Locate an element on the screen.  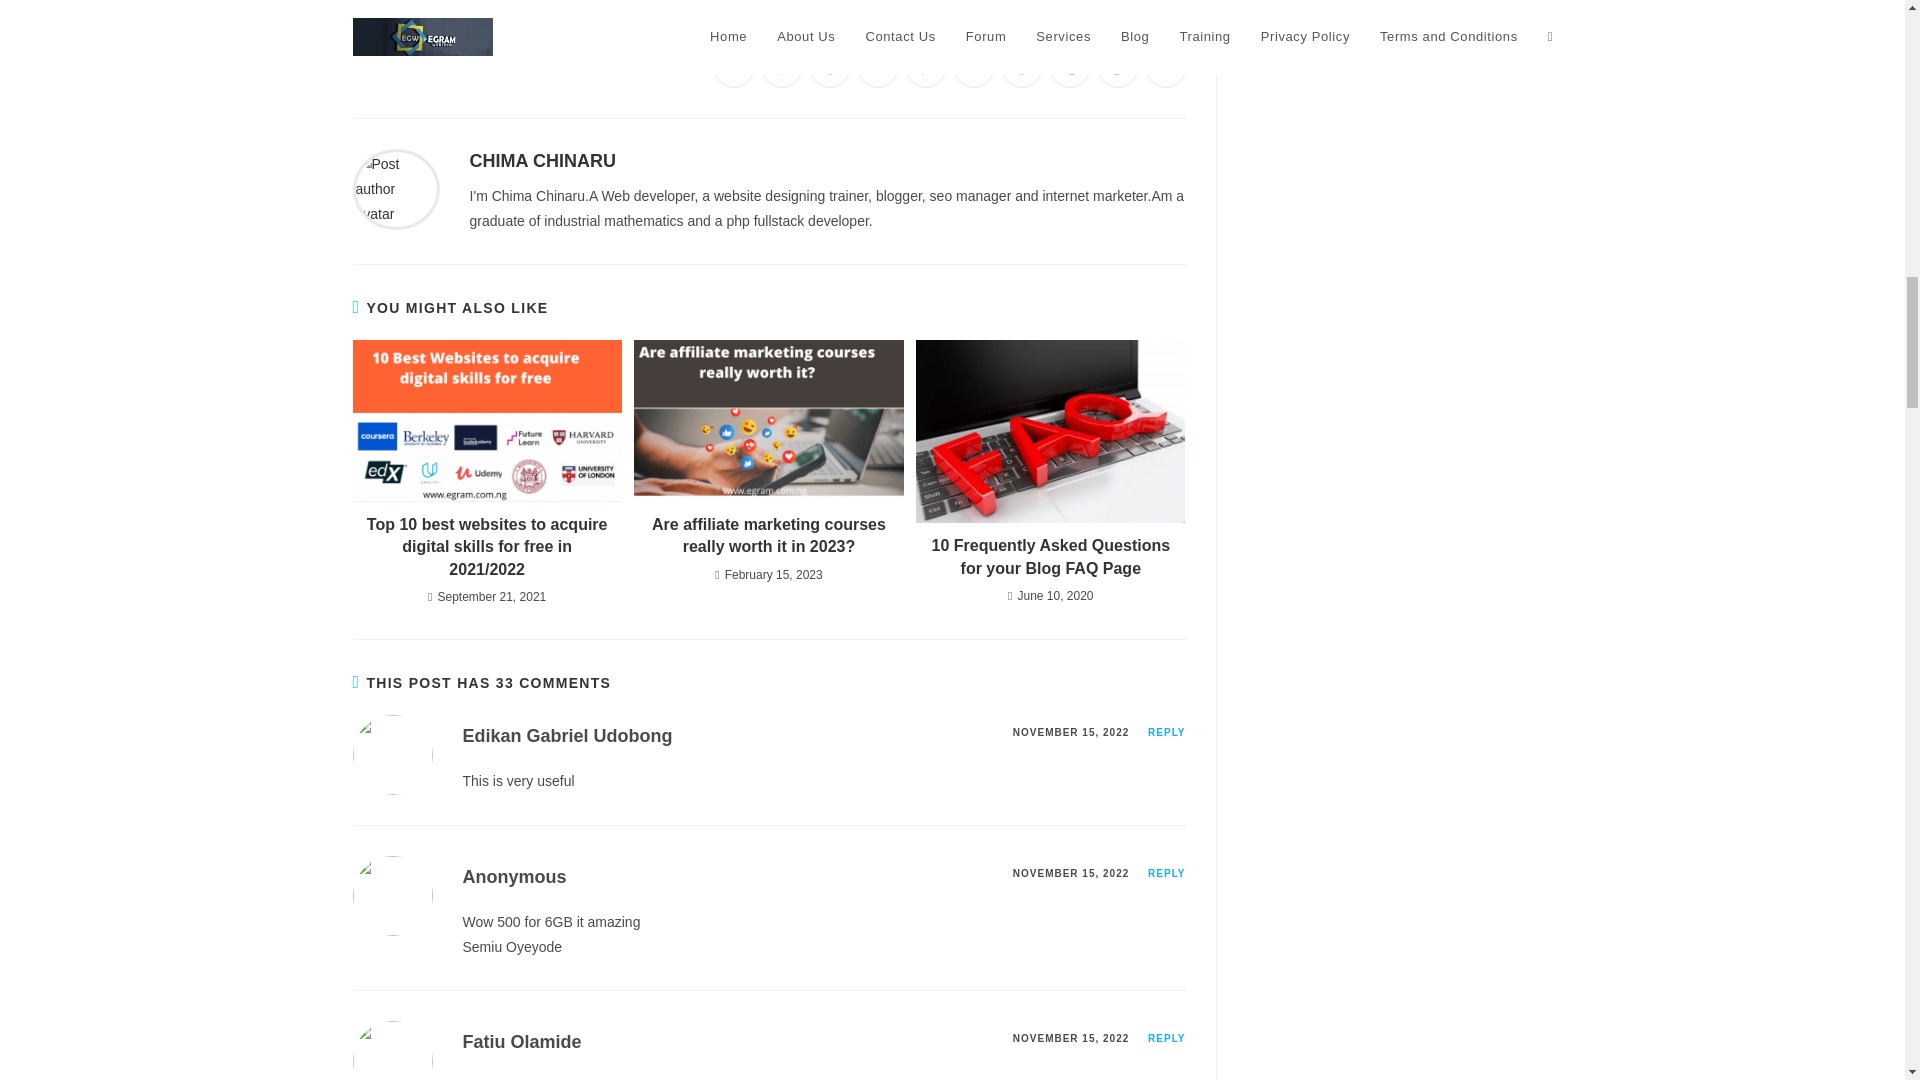
Opens in a new window is located at coordinates (1022, 67).